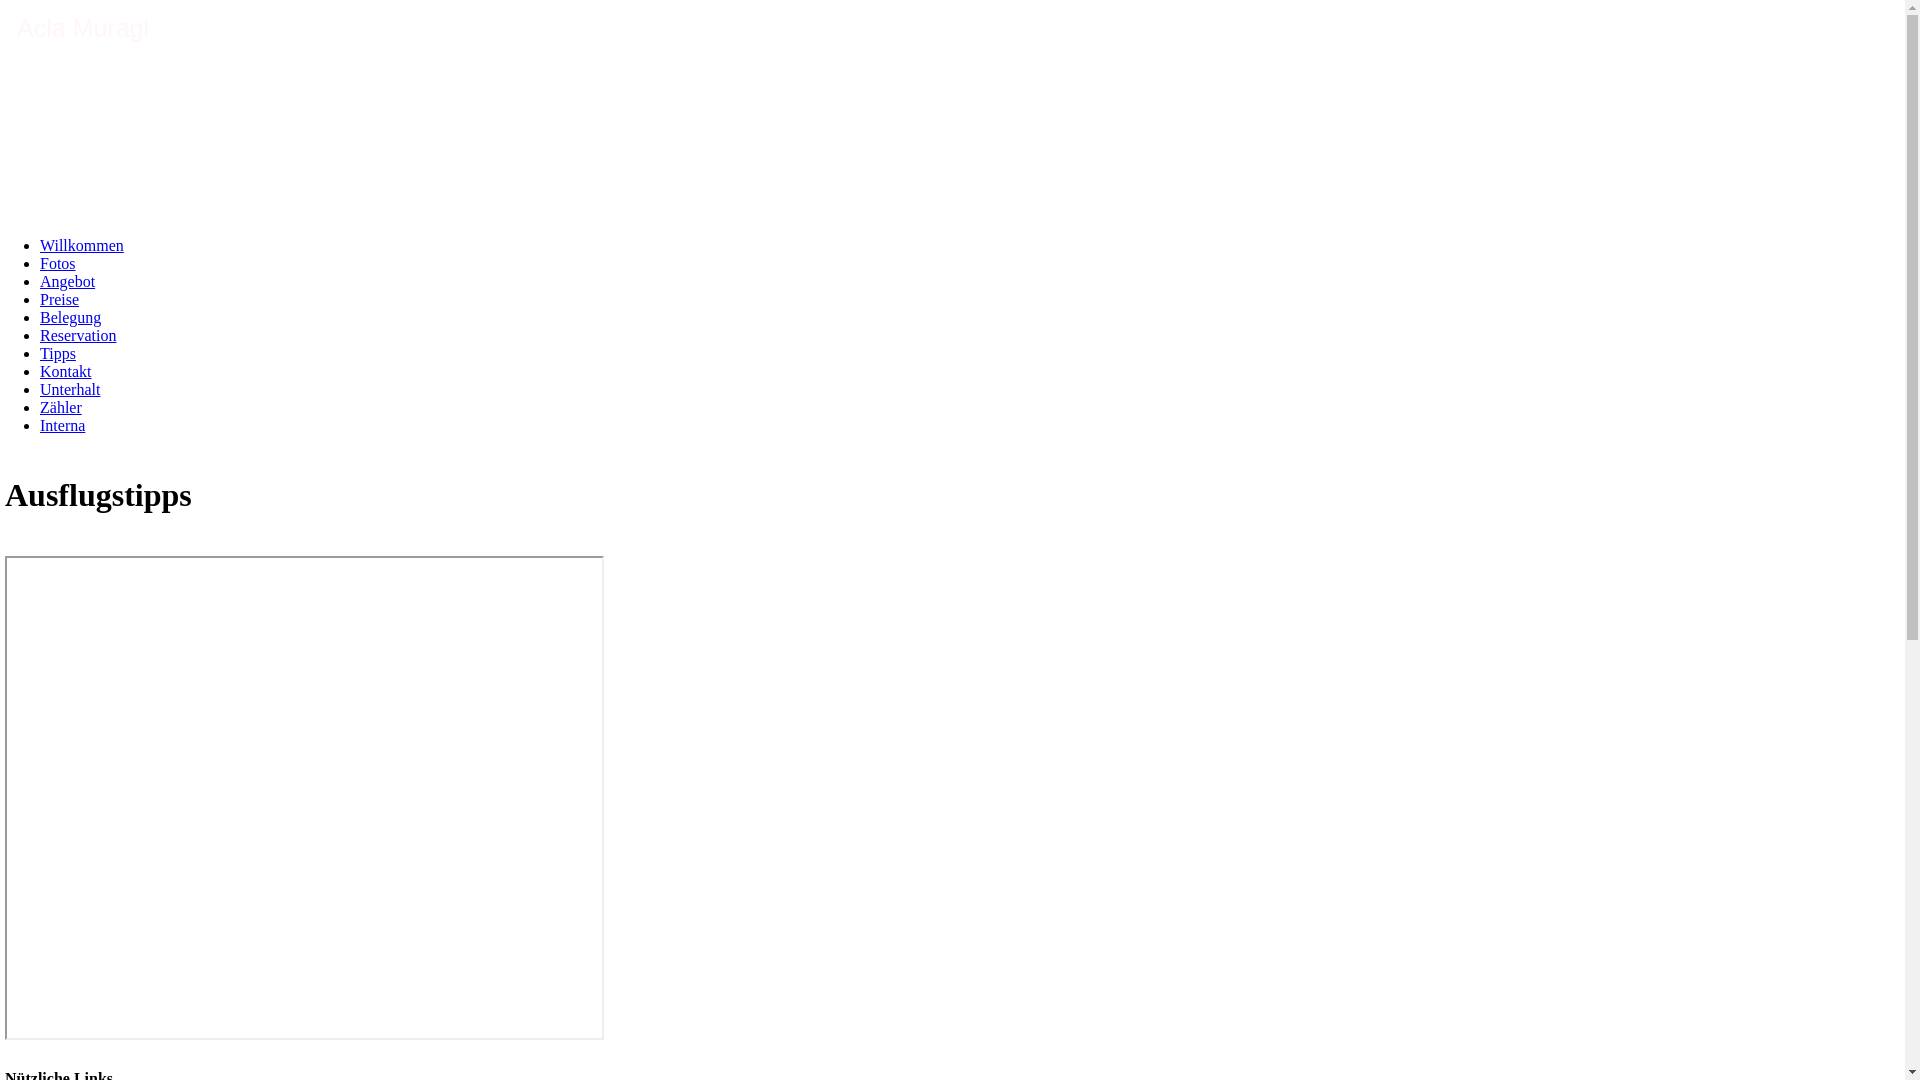  What do you see at coordinates (82, 246) in the screenshot?
I see `Willkommen` at bounding box center [82, 246].